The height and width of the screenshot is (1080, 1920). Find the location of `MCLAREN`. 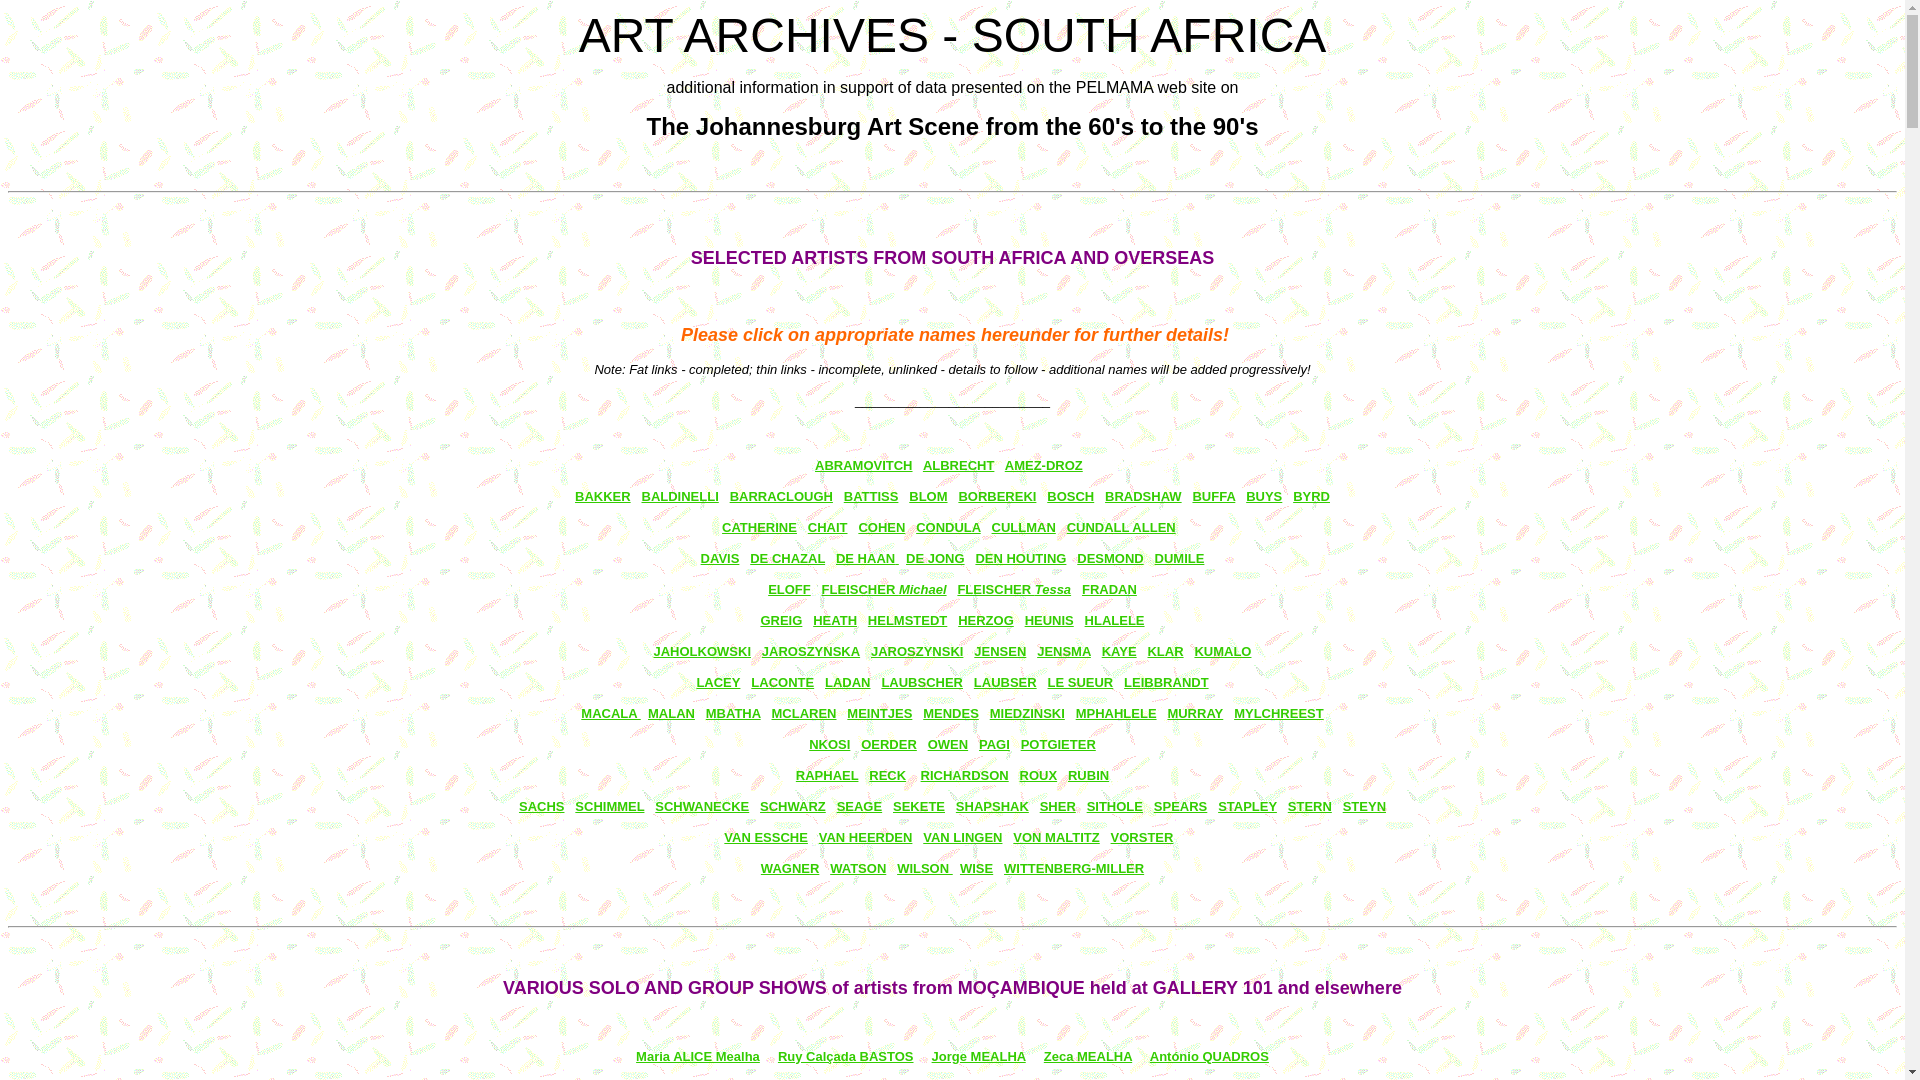

MCLAREN is located at coordinates (804, 714).